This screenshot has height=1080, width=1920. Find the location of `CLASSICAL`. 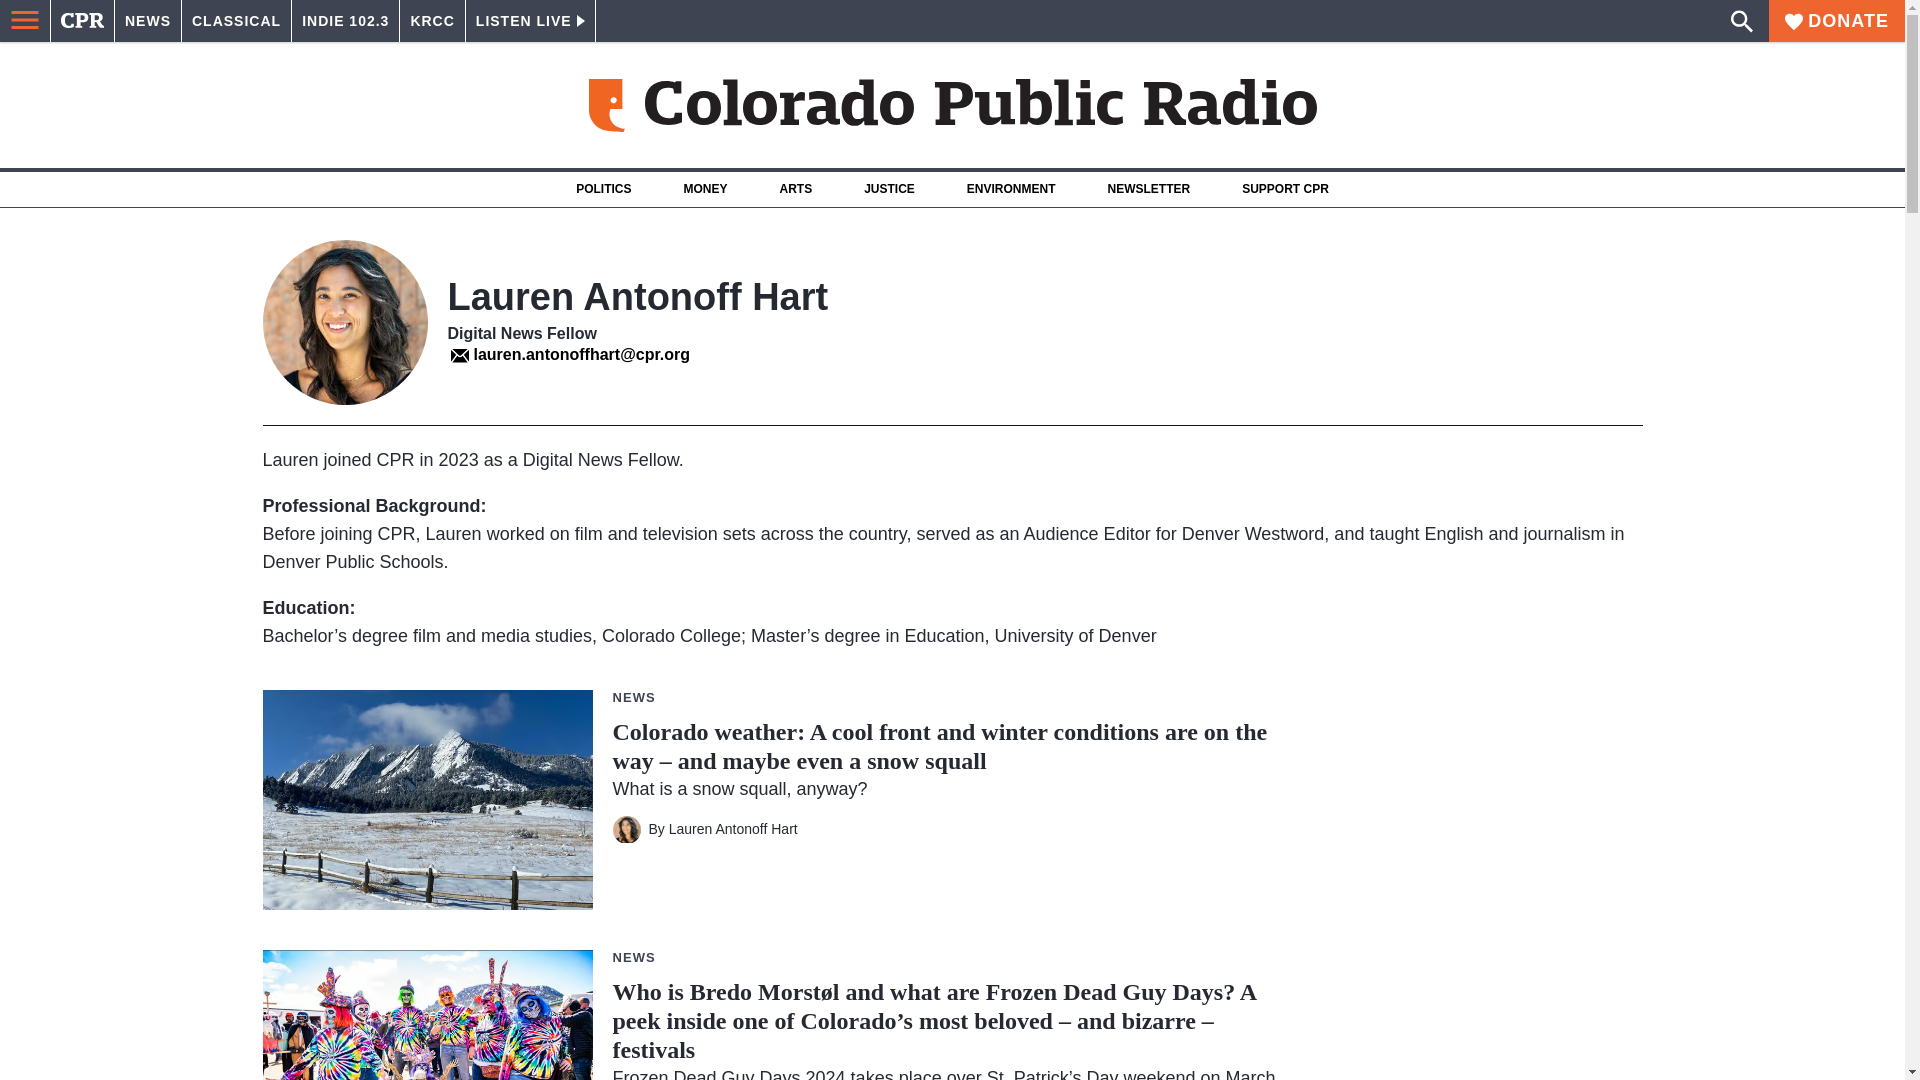

CLASSICAL is located at coordinates (236, 21).